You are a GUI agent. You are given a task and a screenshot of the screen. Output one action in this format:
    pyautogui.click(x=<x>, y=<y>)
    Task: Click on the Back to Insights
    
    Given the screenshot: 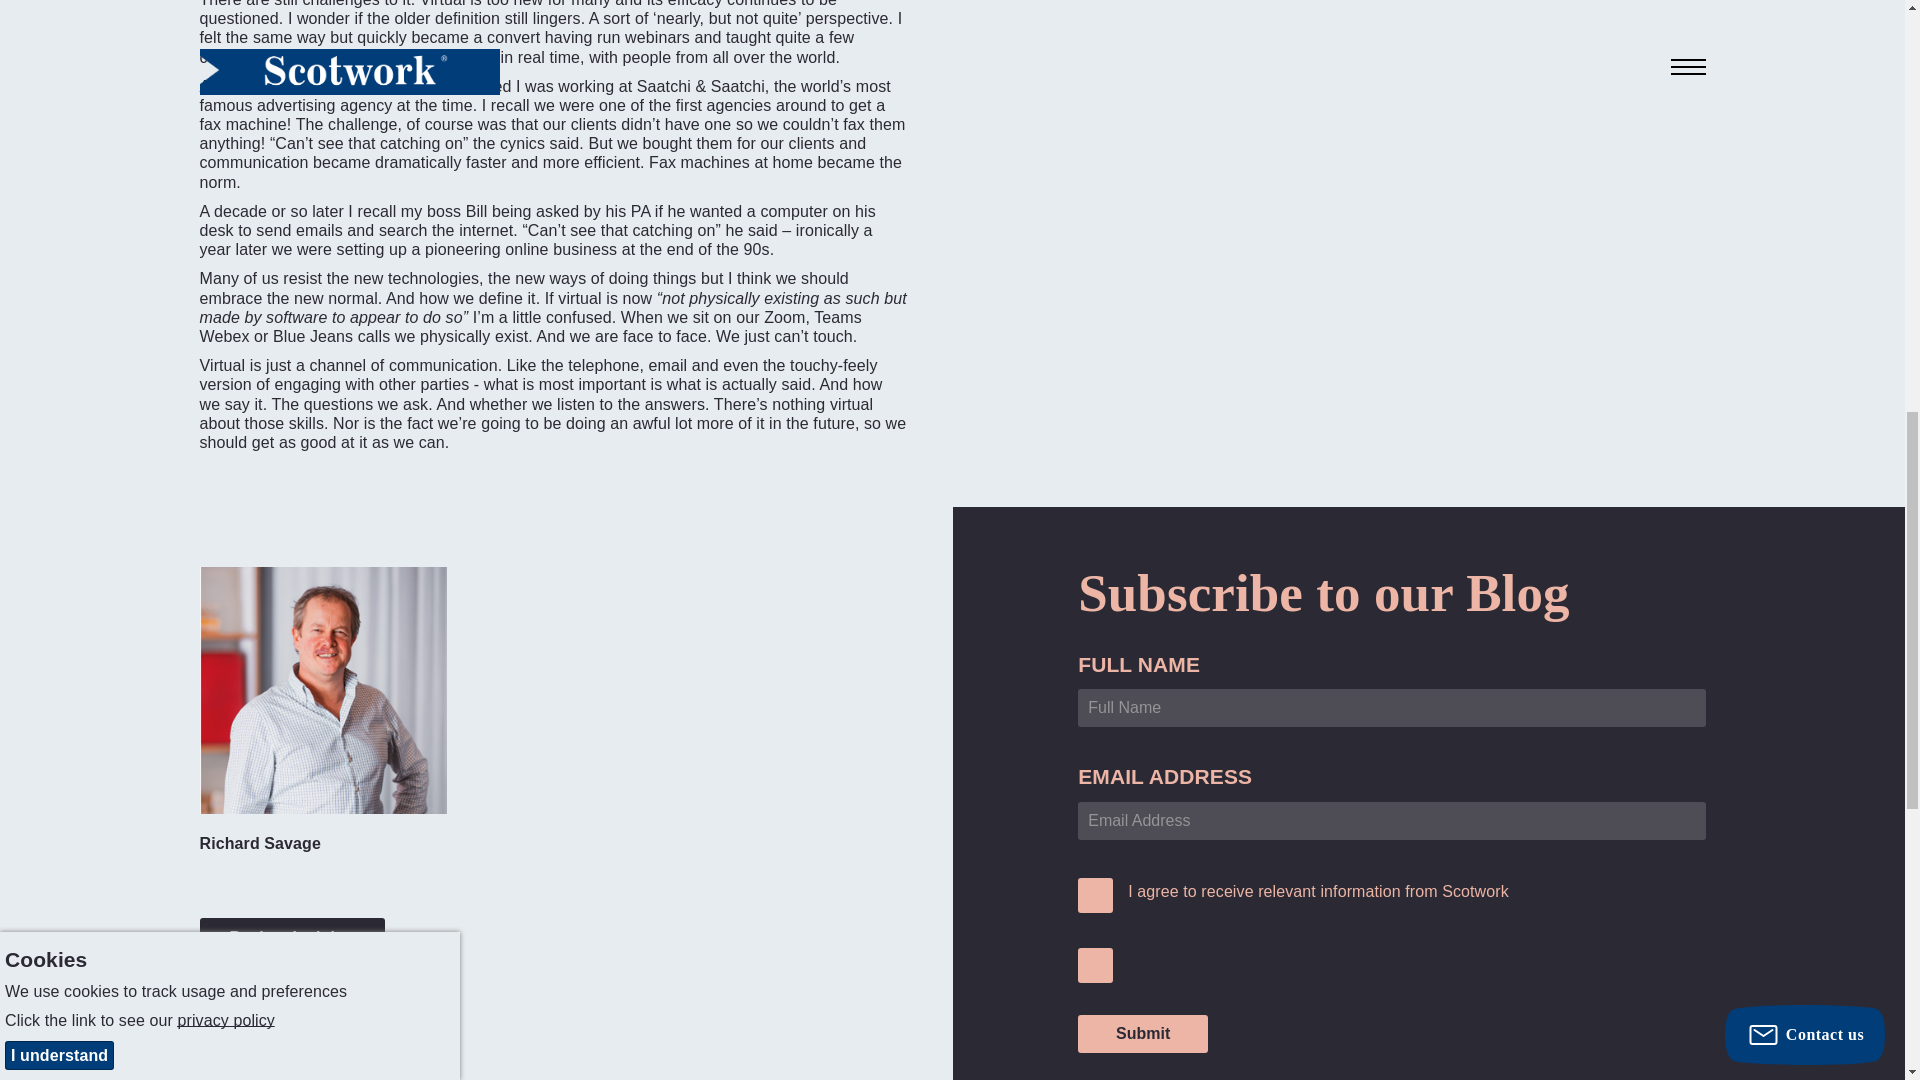 What is the action you would take?
    pyautogui.click(x=292, y=937)
    